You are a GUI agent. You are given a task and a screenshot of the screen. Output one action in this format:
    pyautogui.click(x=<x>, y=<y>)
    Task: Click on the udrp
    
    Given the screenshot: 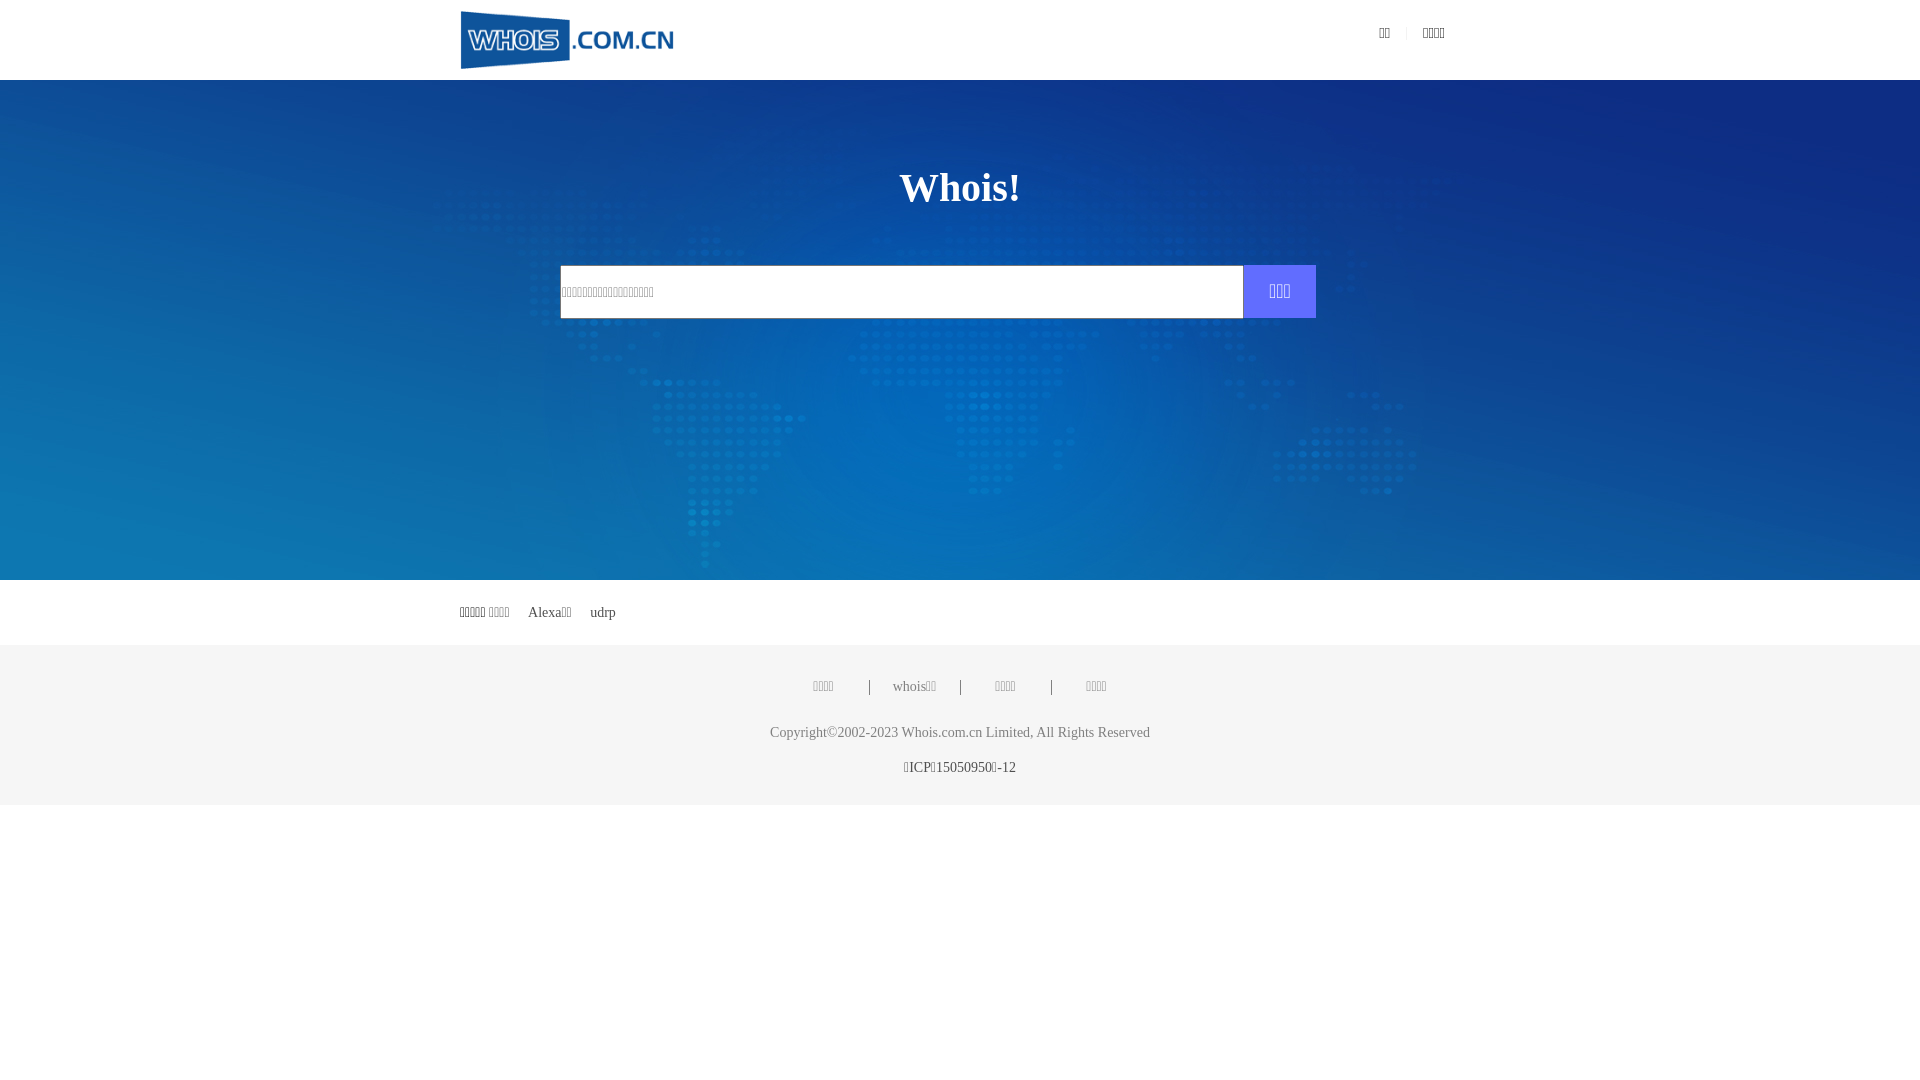 What is the action you would take?
    pyautogui.click(x=603, y=612)
    